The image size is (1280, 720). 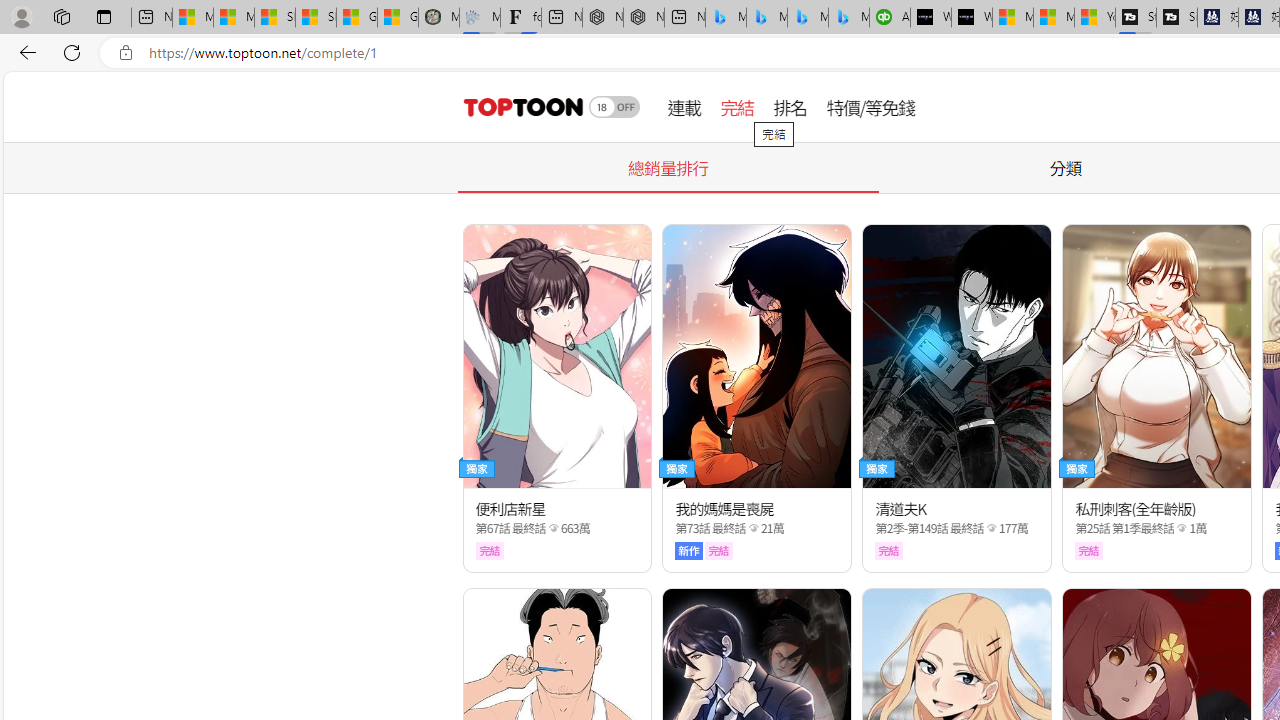 I want to click on Microsoft Bing Travel - Shangri-La Hotel Bangkok, so click(x=849, y=18).